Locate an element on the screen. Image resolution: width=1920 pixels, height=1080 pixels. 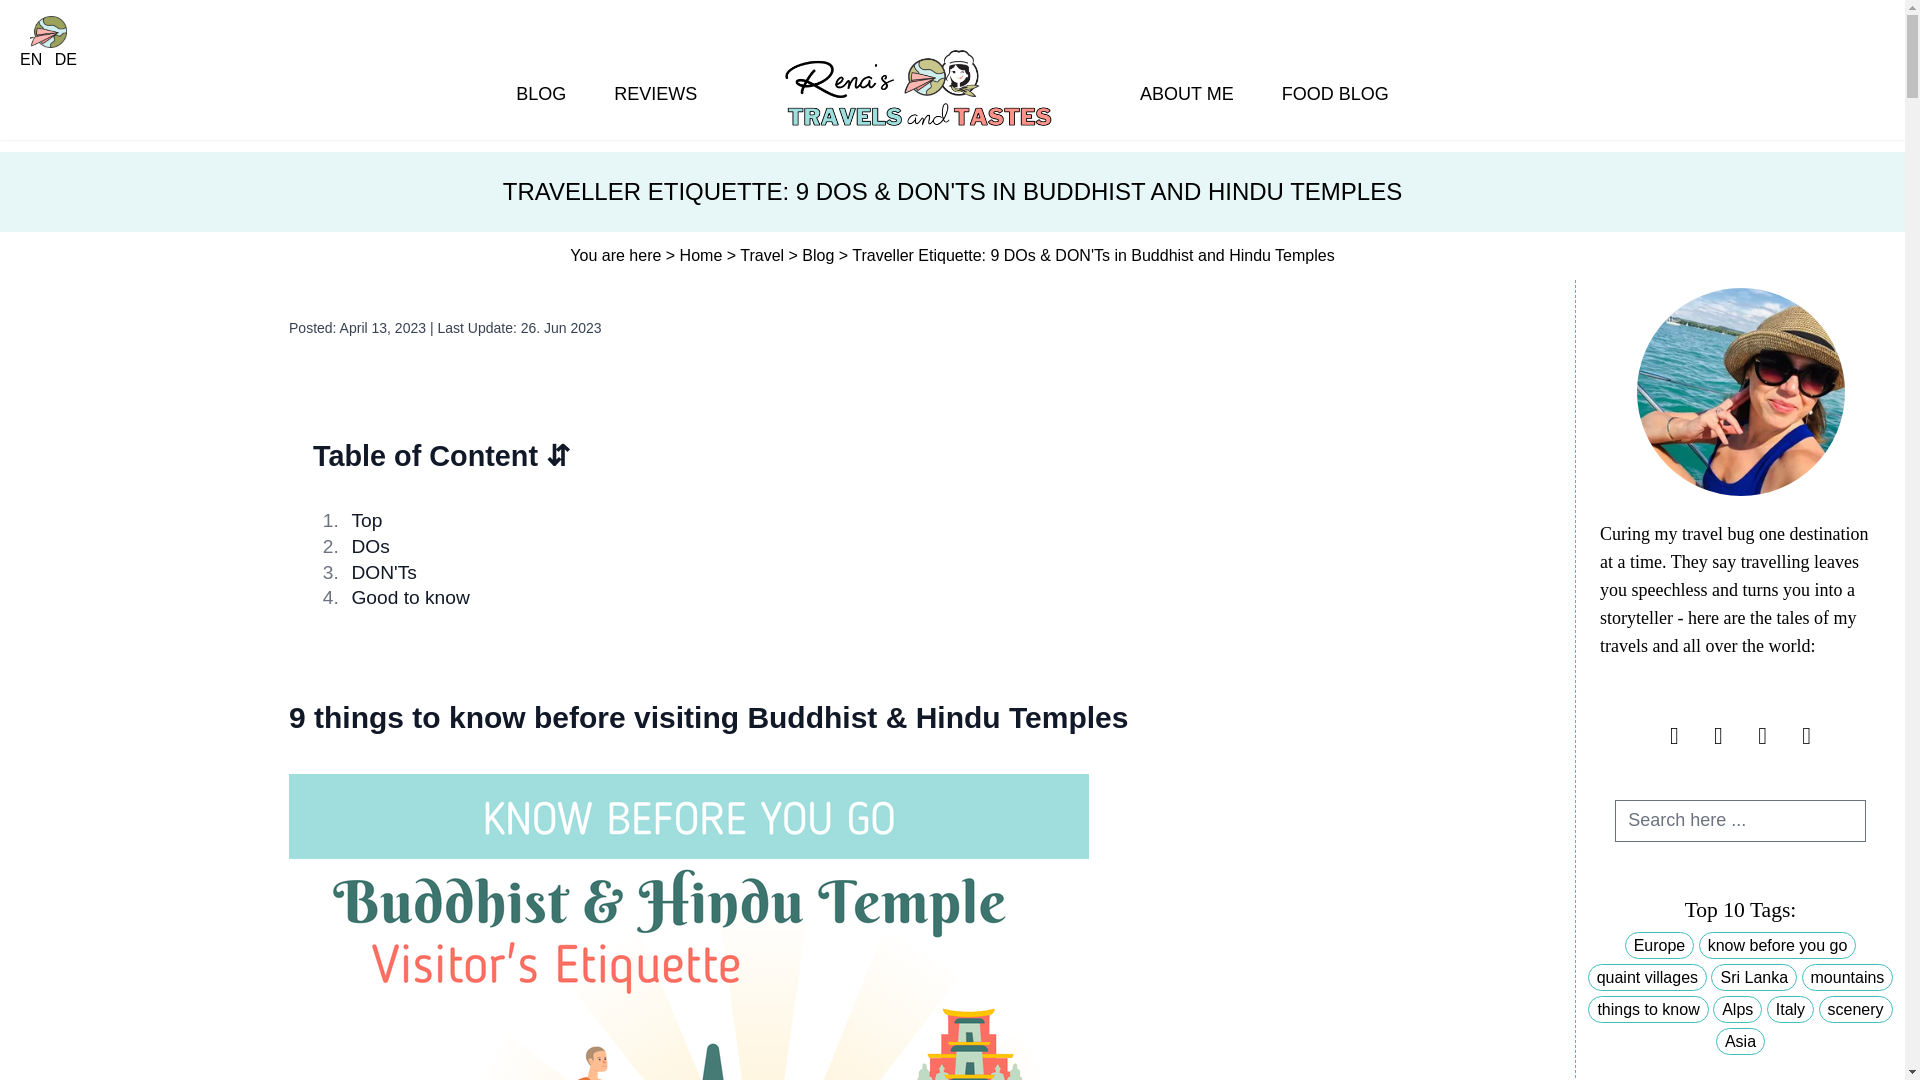
Top is located at coordinates (366, 520).